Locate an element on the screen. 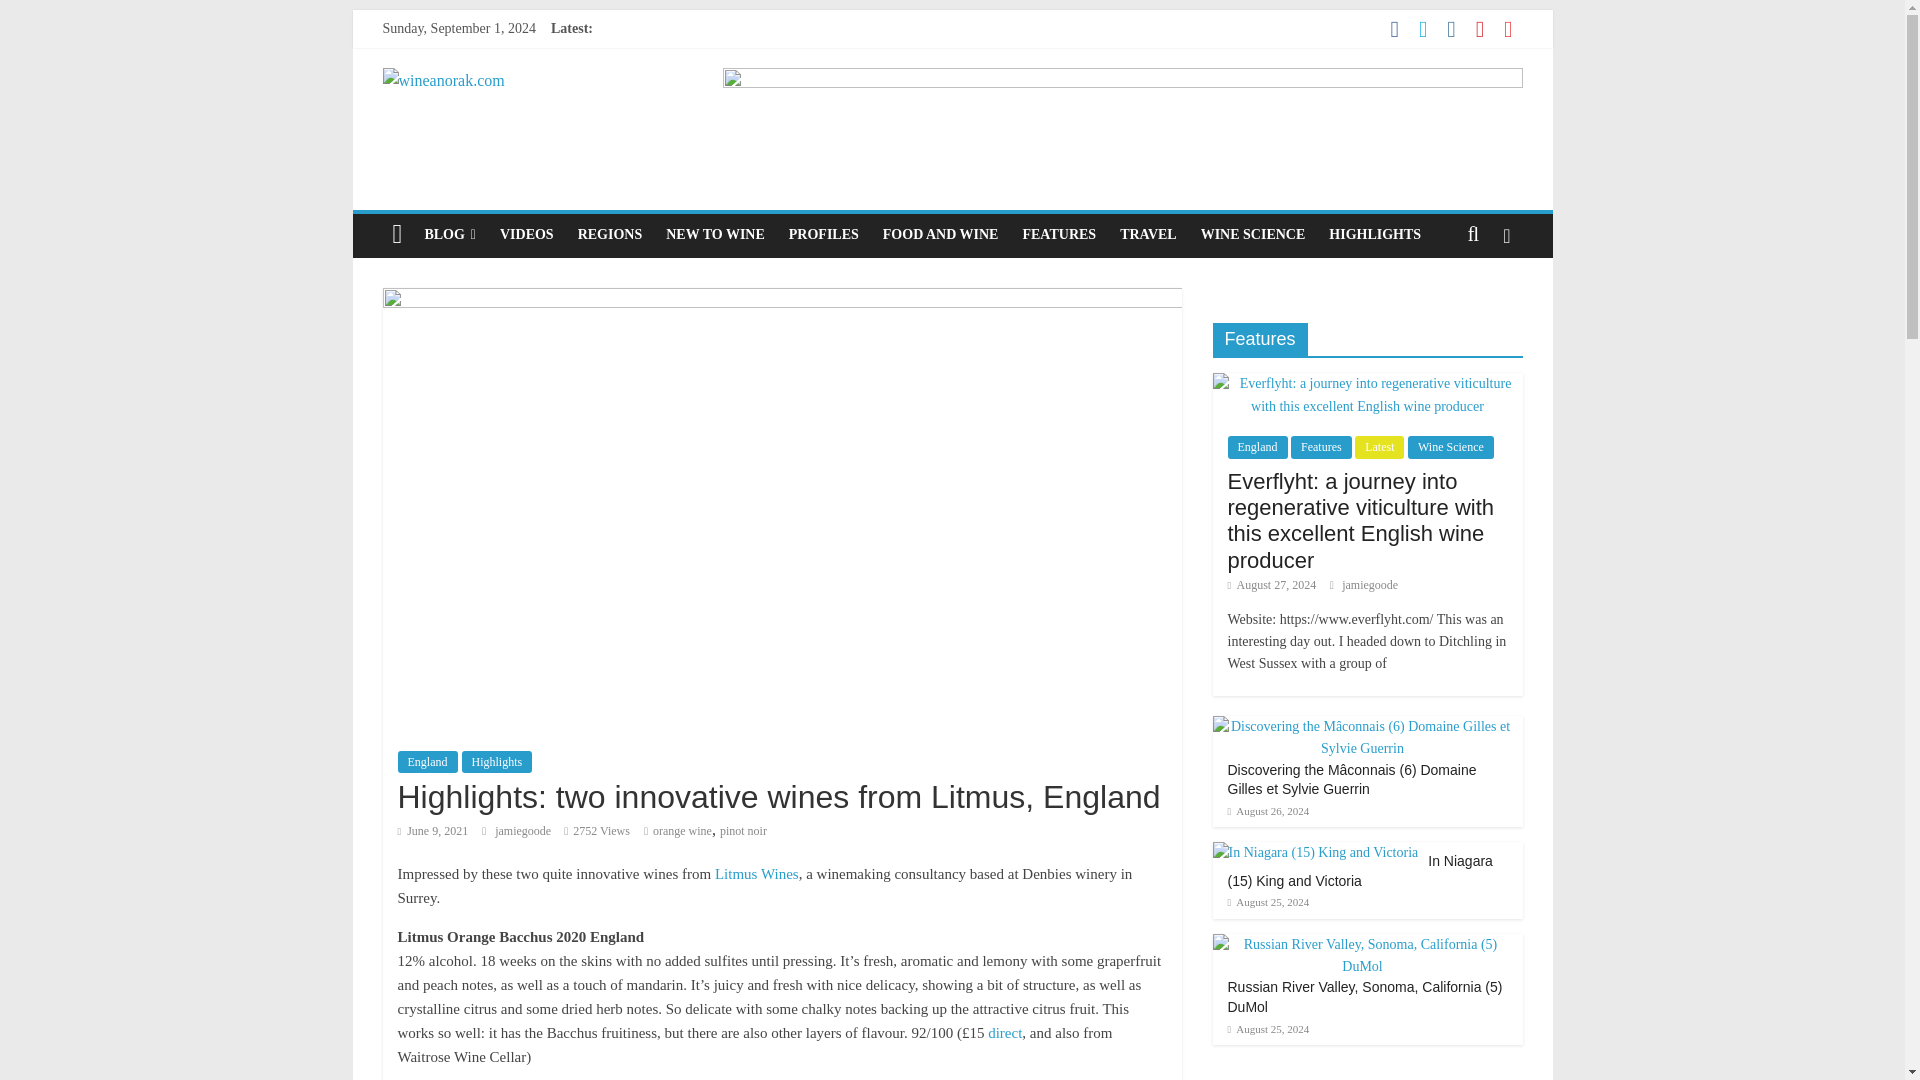 The width and height of the screenshot is (1920, 1080). VIDEOS is located at coordinates (526, 234).